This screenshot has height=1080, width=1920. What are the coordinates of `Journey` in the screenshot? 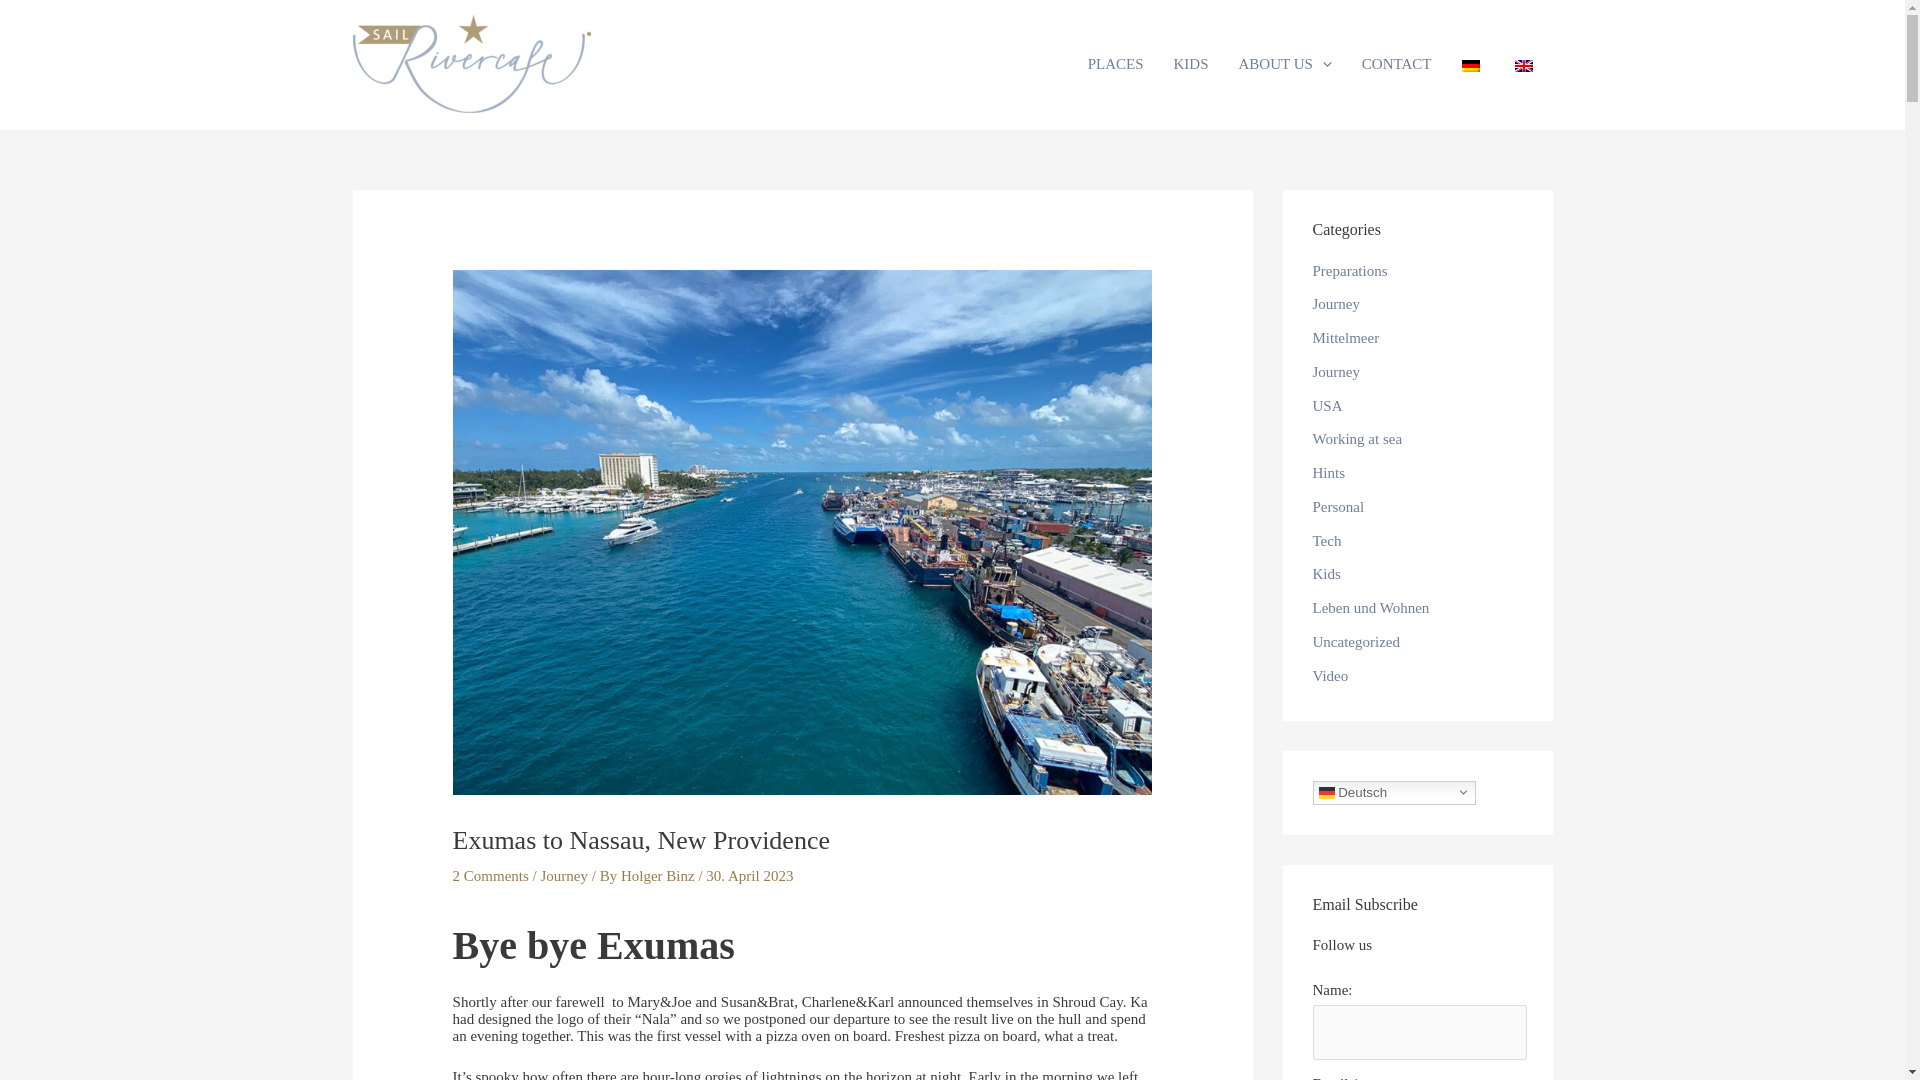 It's located at (1335, 304).